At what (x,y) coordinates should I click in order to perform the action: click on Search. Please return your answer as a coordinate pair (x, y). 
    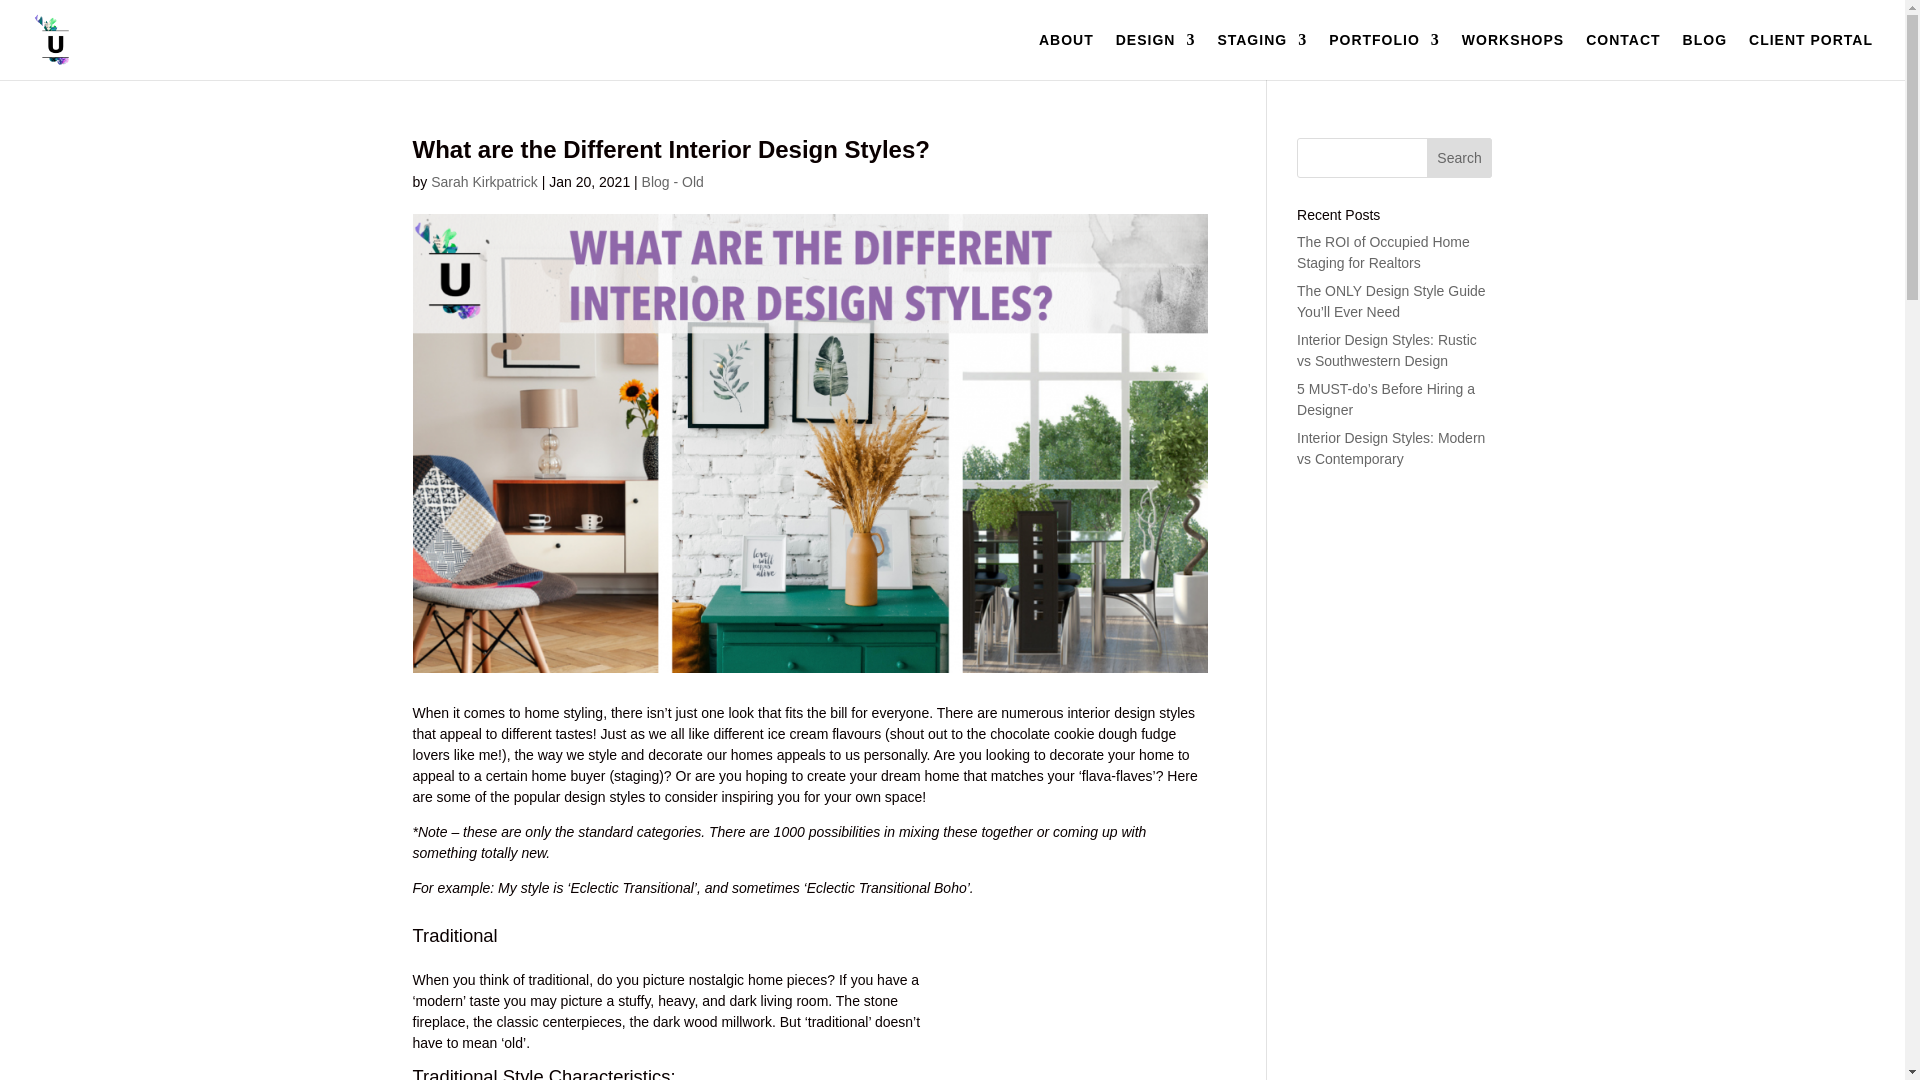
    Looking at the image, I should click on (1460, 158).